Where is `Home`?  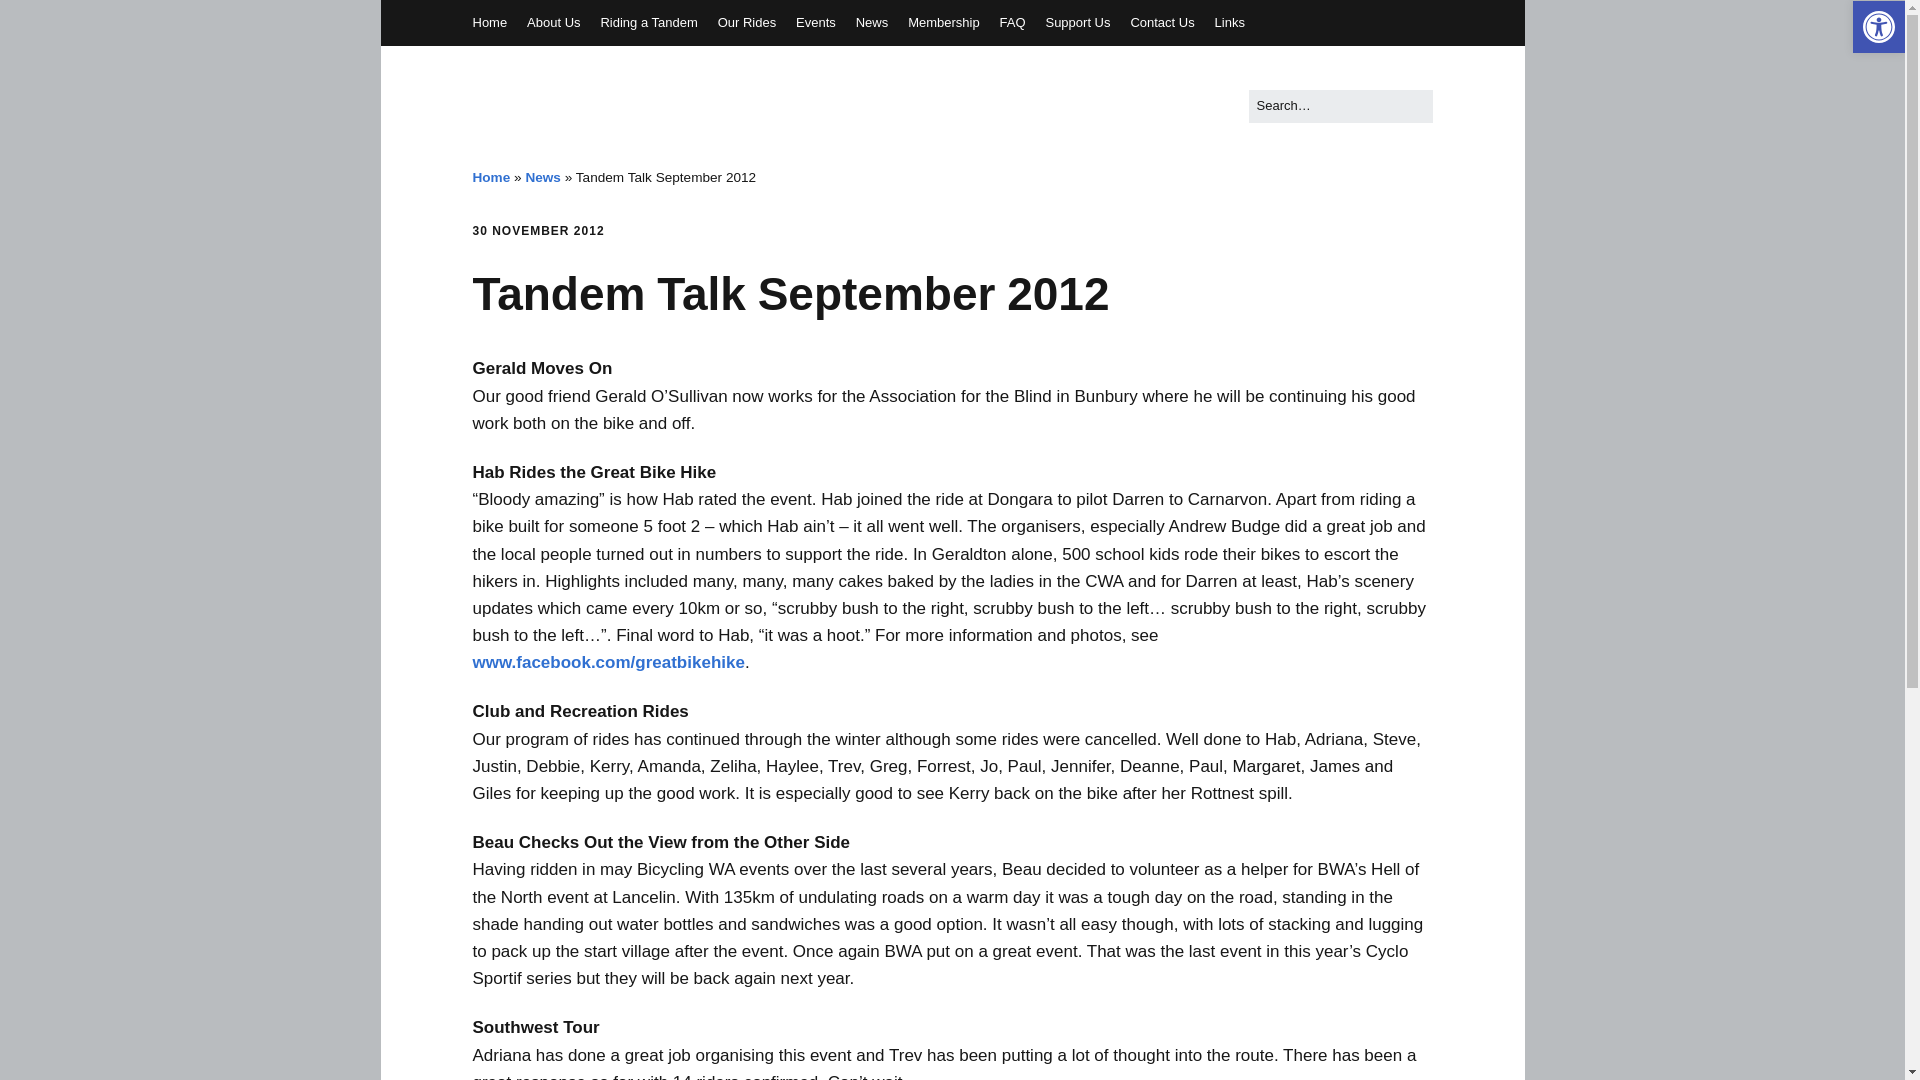
Home is located at coordinates (489, 22).